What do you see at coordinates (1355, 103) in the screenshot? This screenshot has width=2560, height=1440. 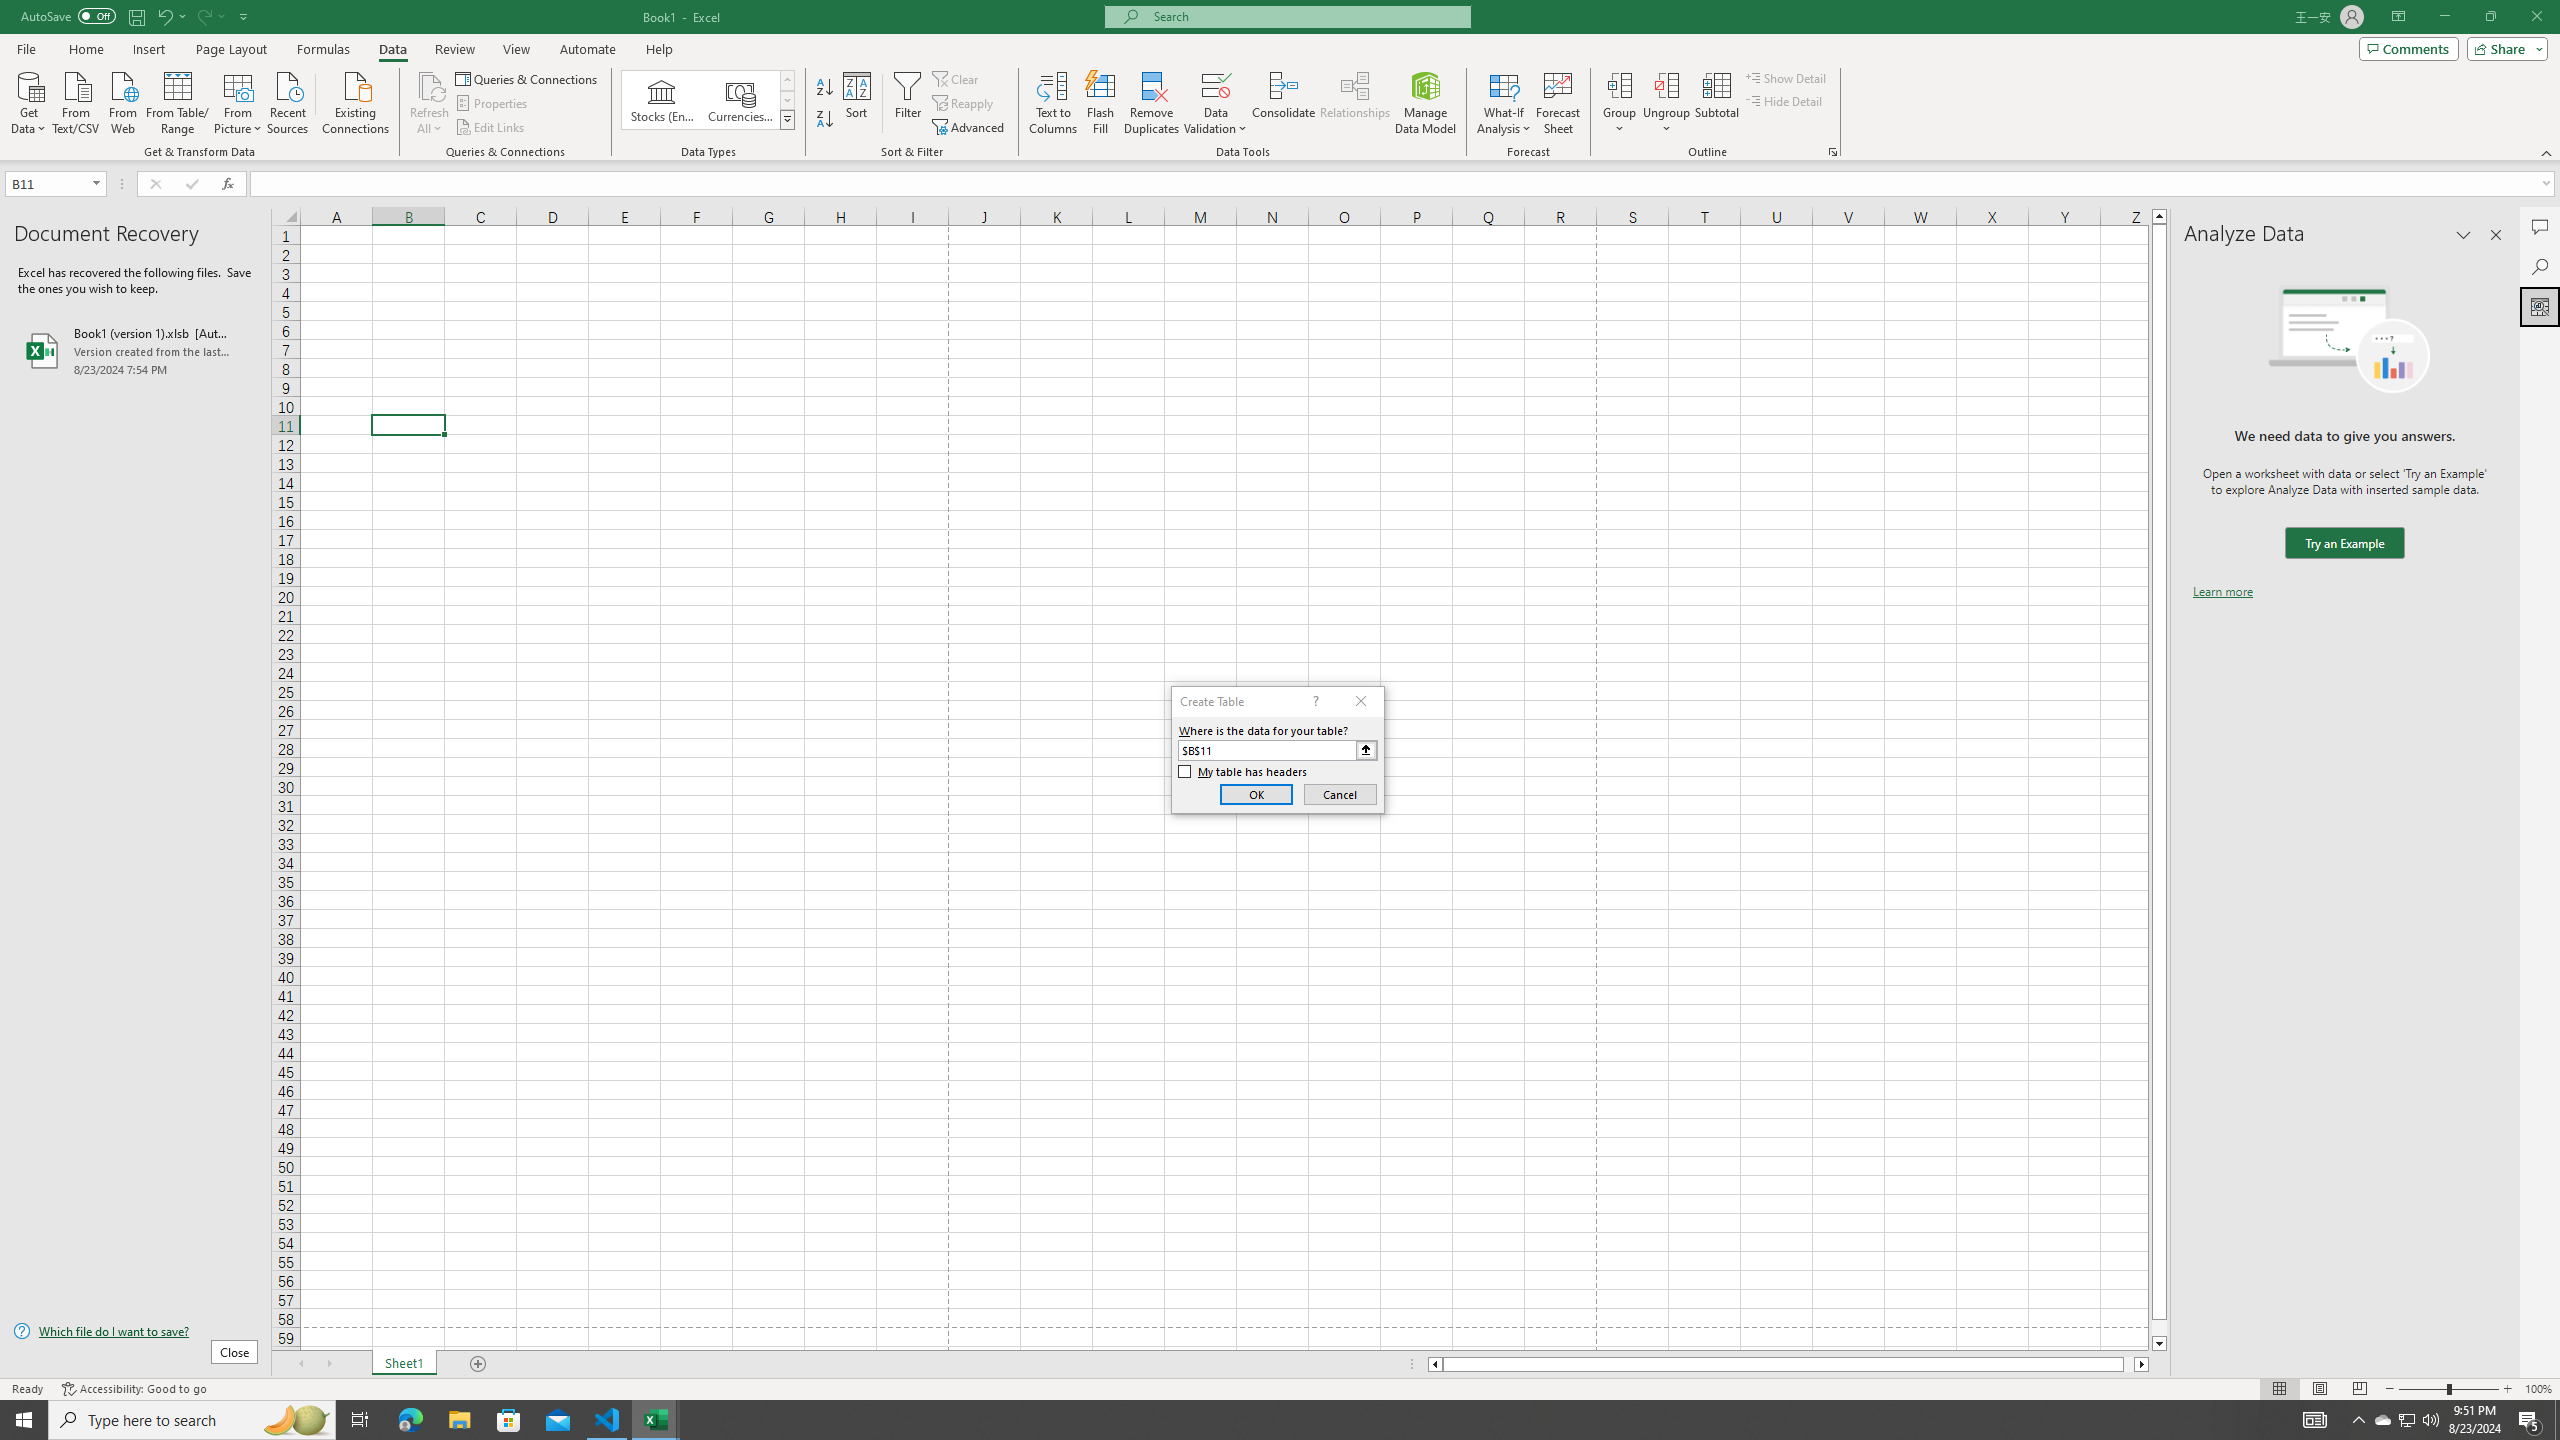 I see `Relationships` at bounding box center [1355, 103].